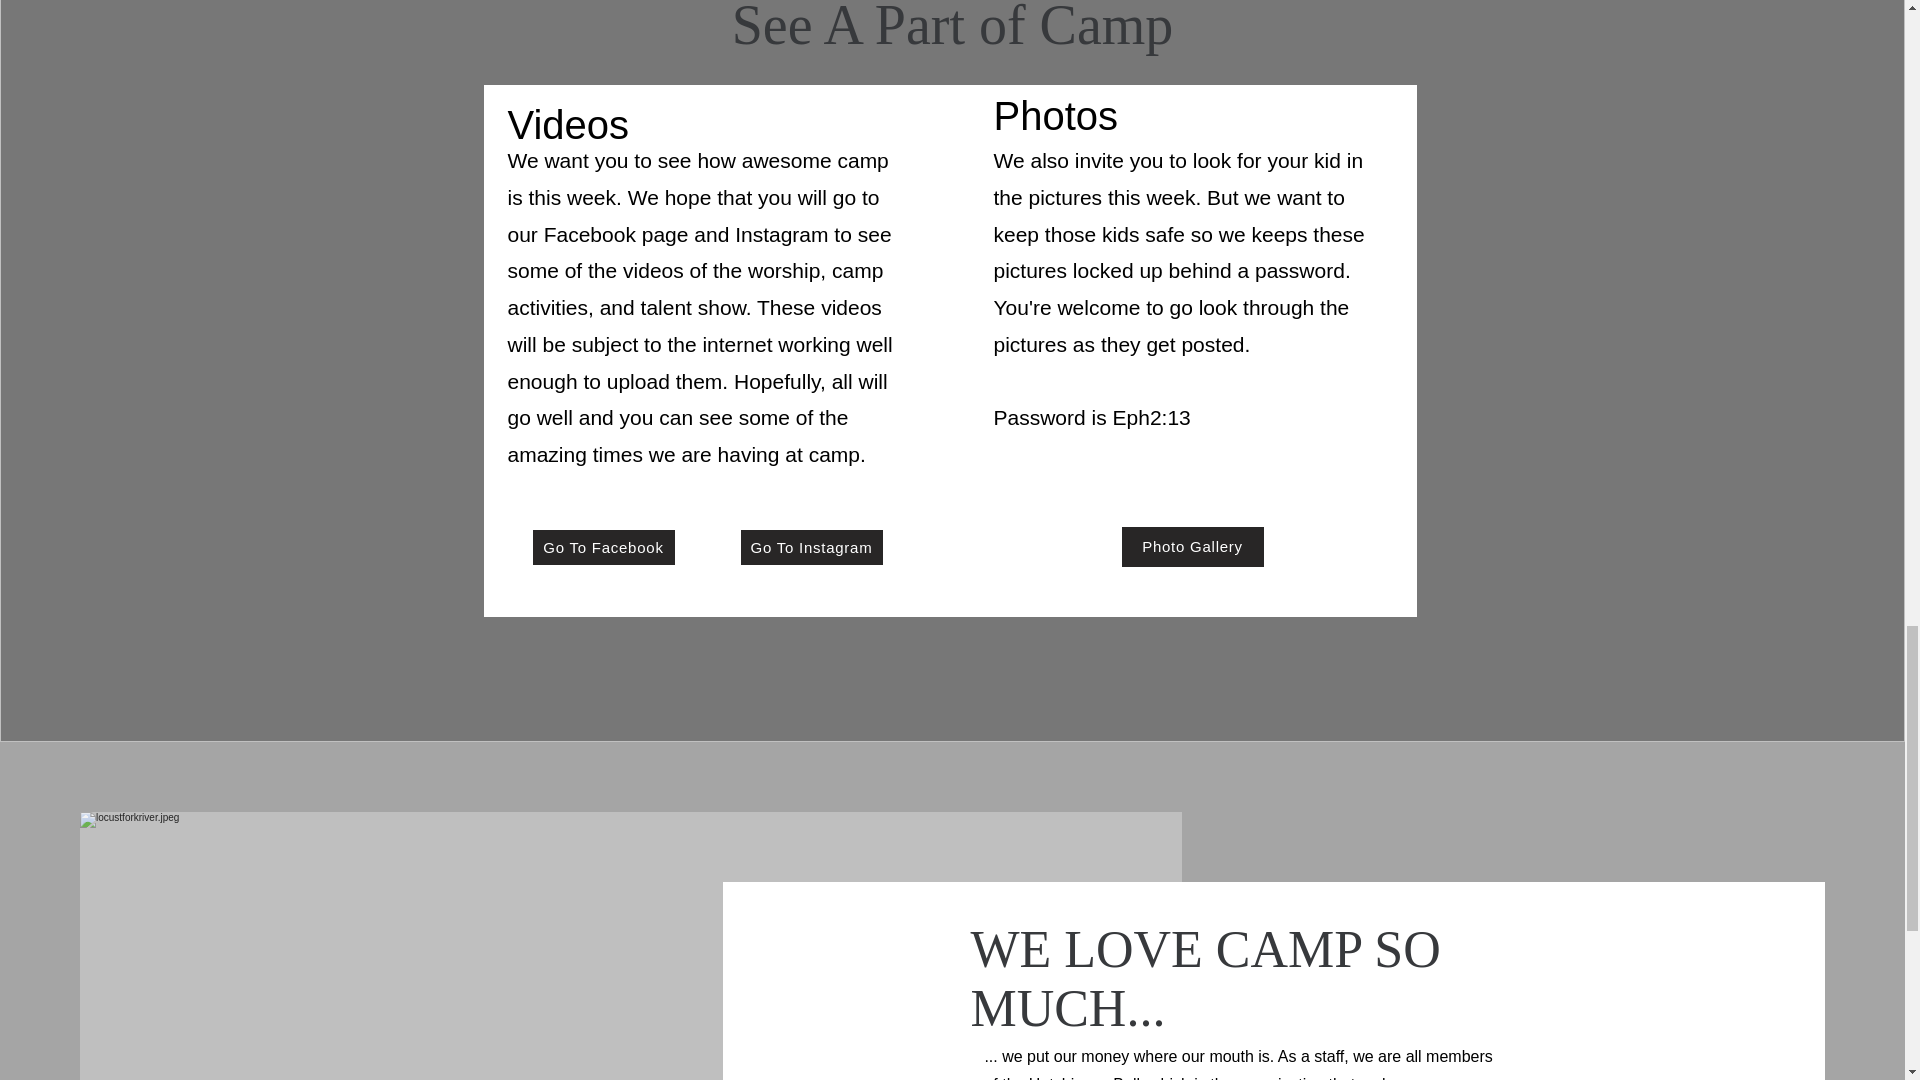 This screenshot has height=1080, width=1920. What do you see at coordinates (810, 547) in the screenshot?
I see `Go To Instagram` at bounding box center [810, 547].